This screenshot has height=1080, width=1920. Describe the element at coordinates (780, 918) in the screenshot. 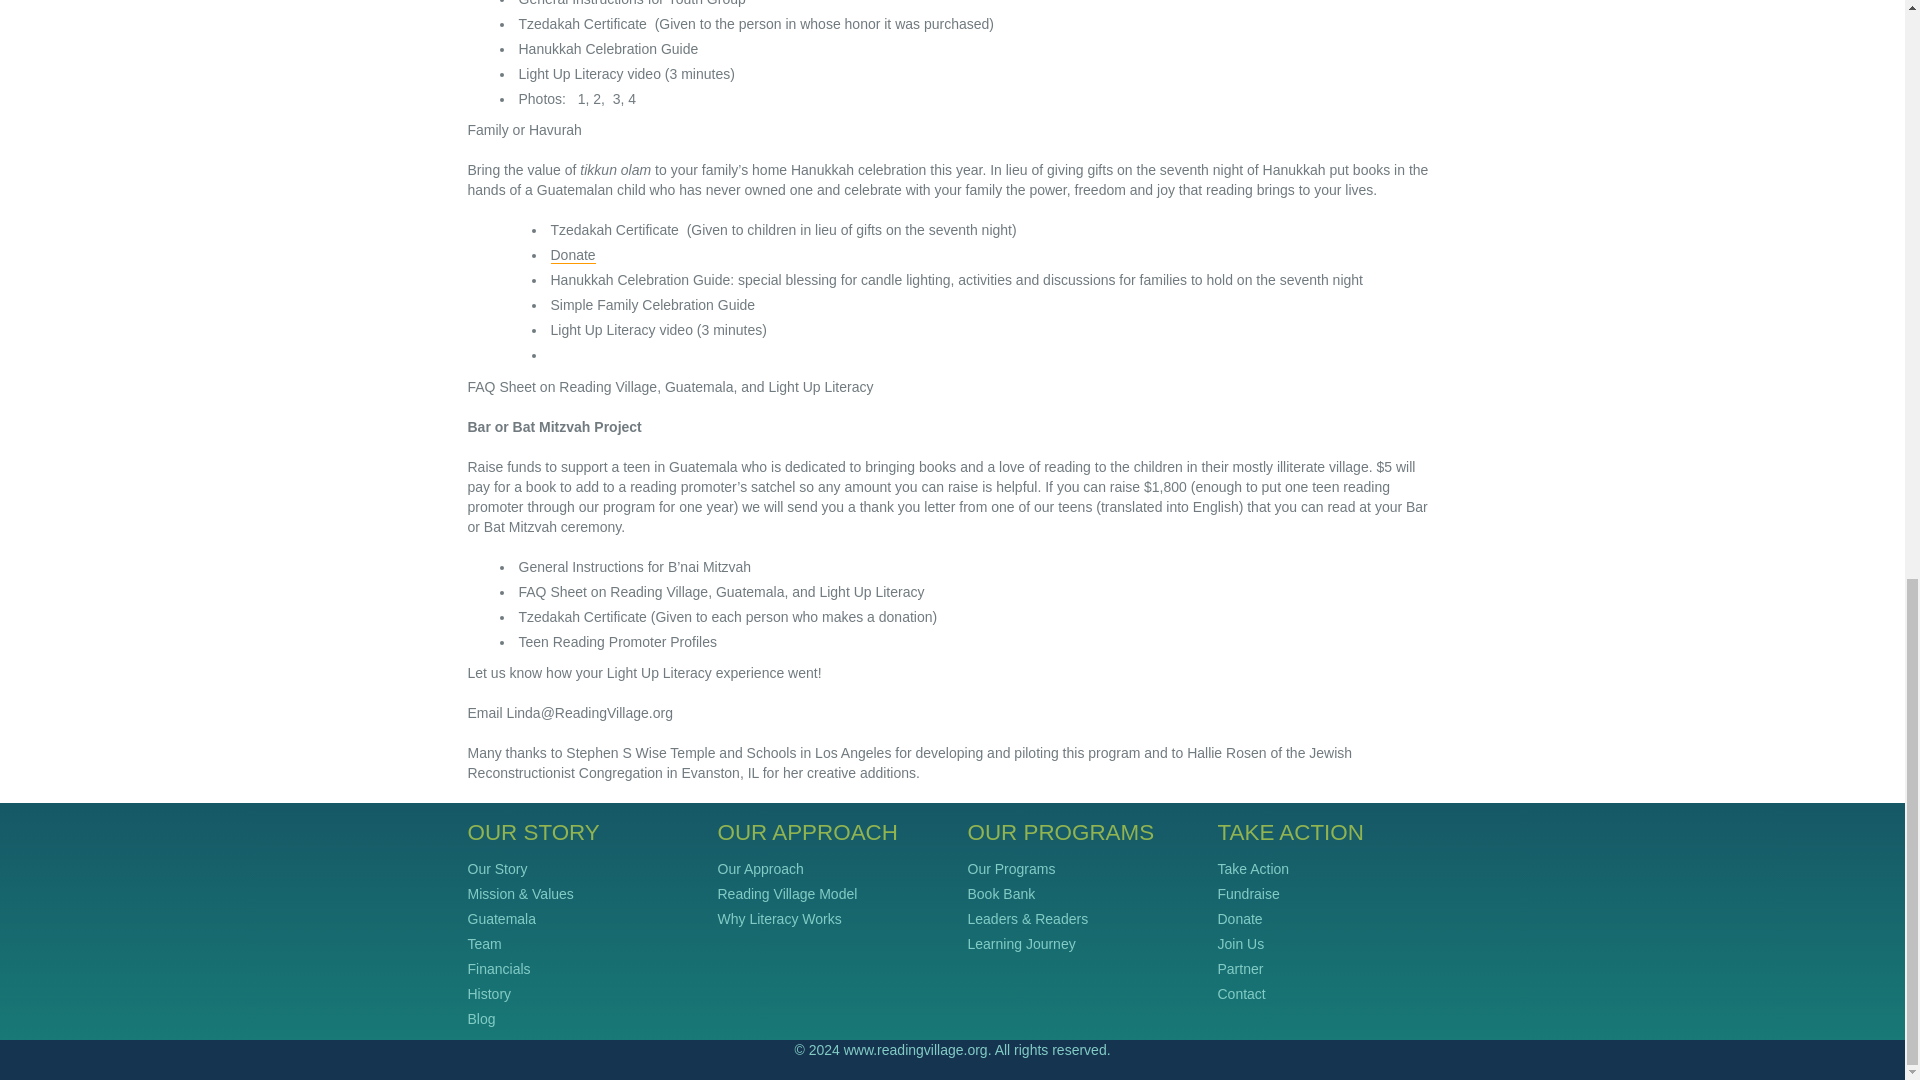

I see `Why Literacy Works` at that location.